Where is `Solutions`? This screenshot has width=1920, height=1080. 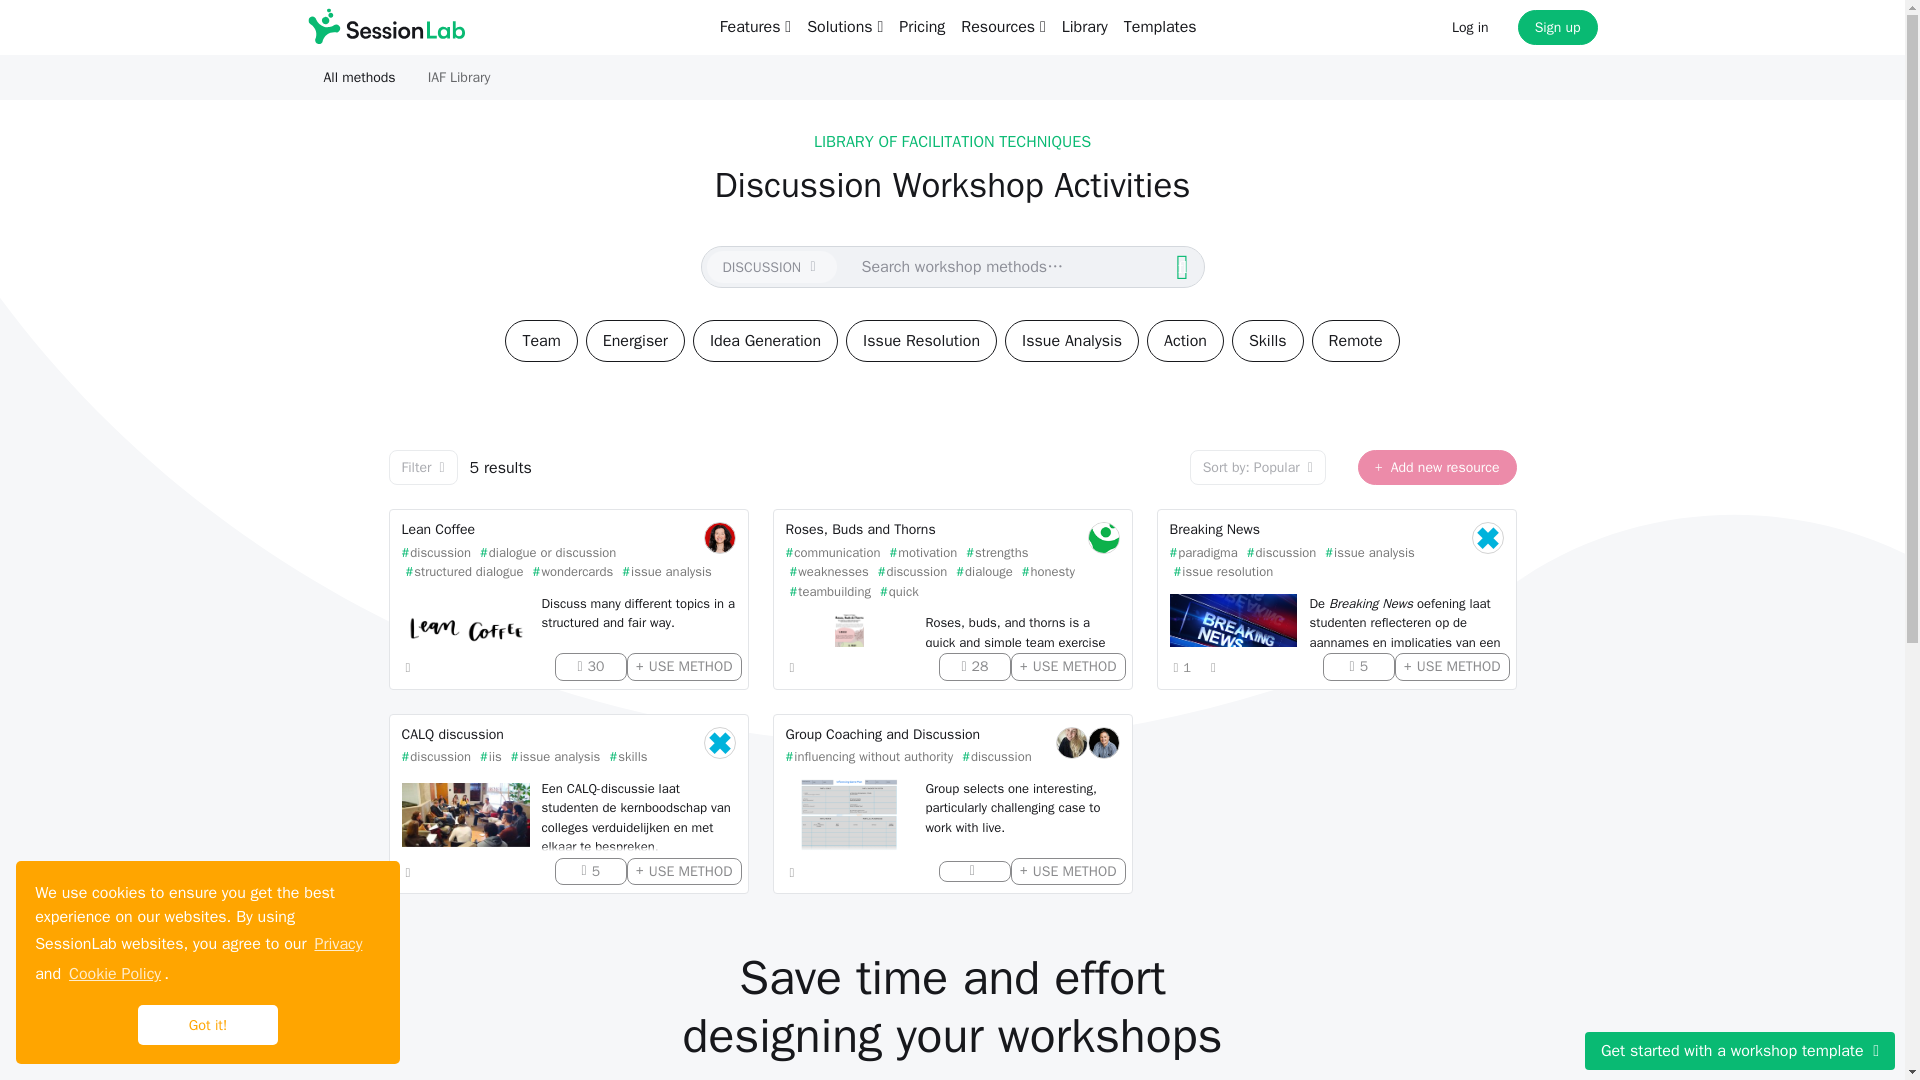
Solutions is located at coordinates (844, 27).